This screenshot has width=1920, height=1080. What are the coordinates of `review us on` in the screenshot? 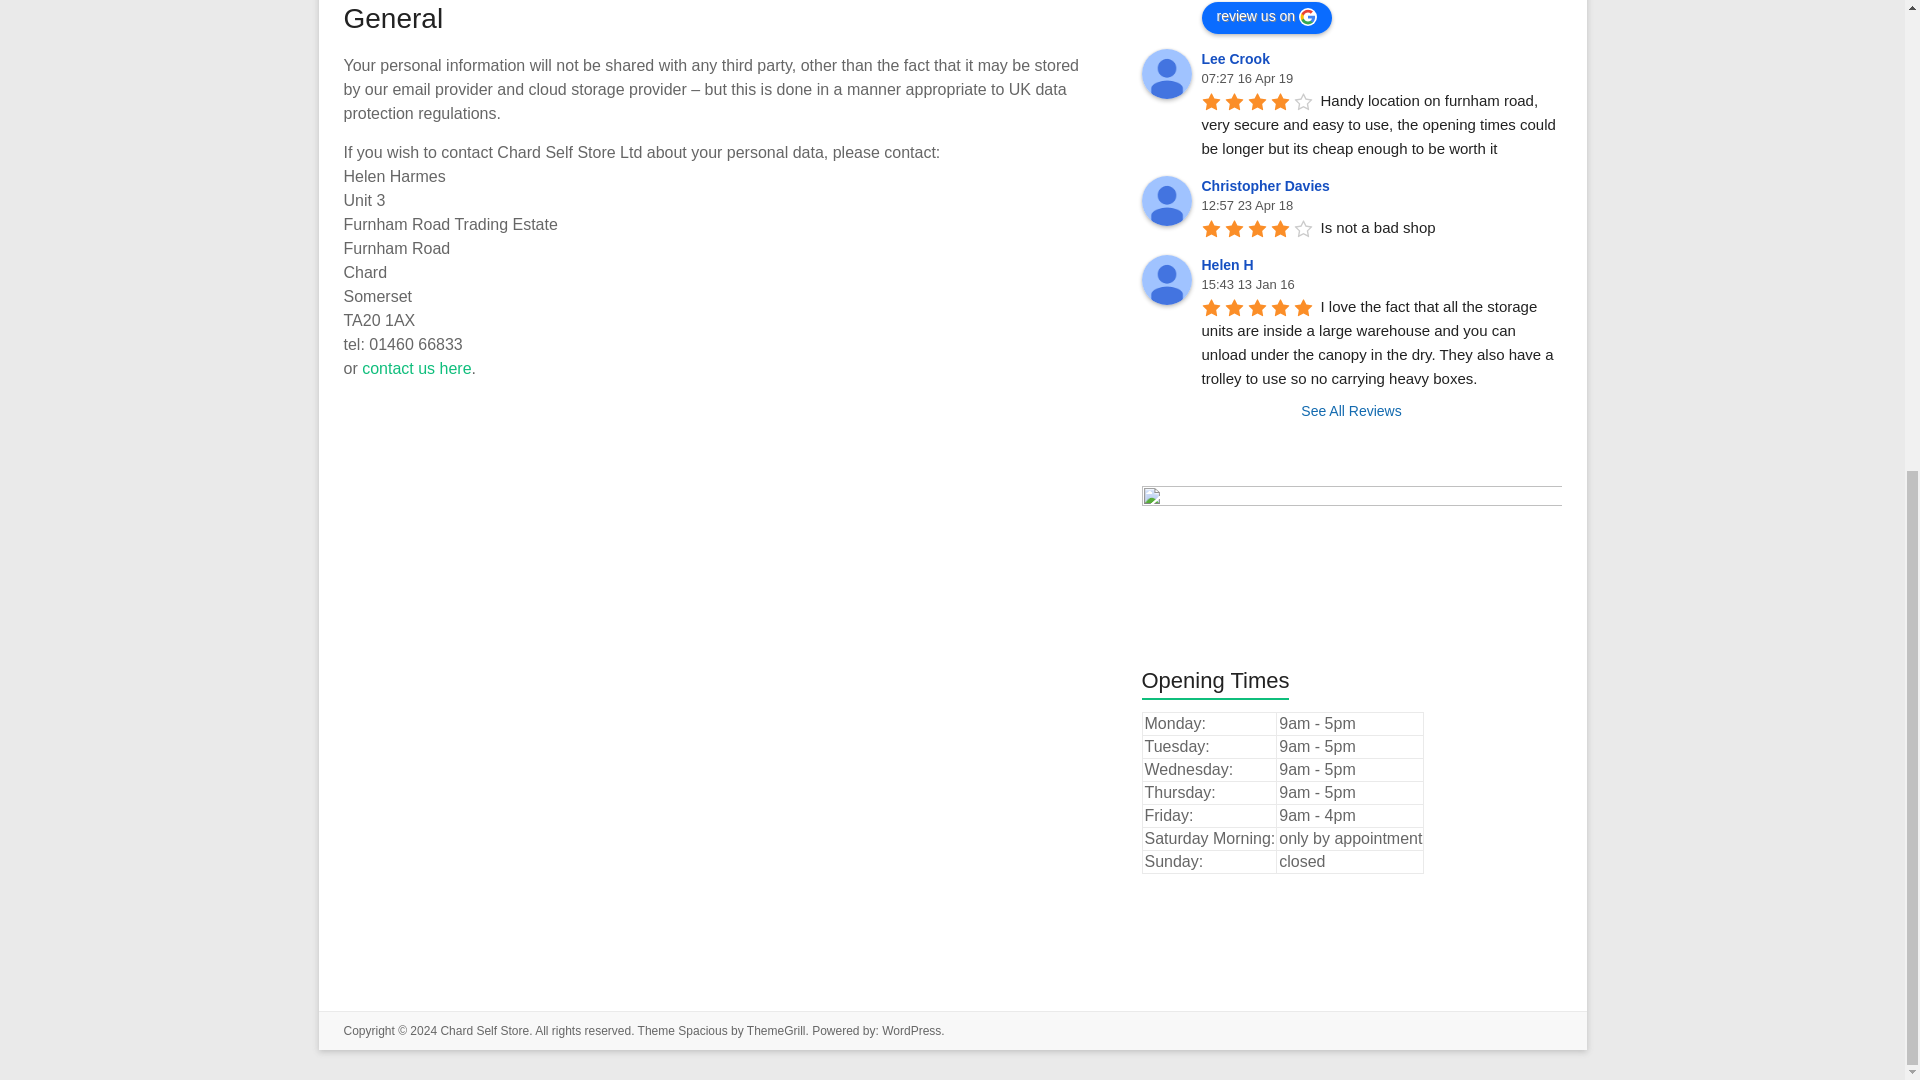 It's located at (1266, 18).